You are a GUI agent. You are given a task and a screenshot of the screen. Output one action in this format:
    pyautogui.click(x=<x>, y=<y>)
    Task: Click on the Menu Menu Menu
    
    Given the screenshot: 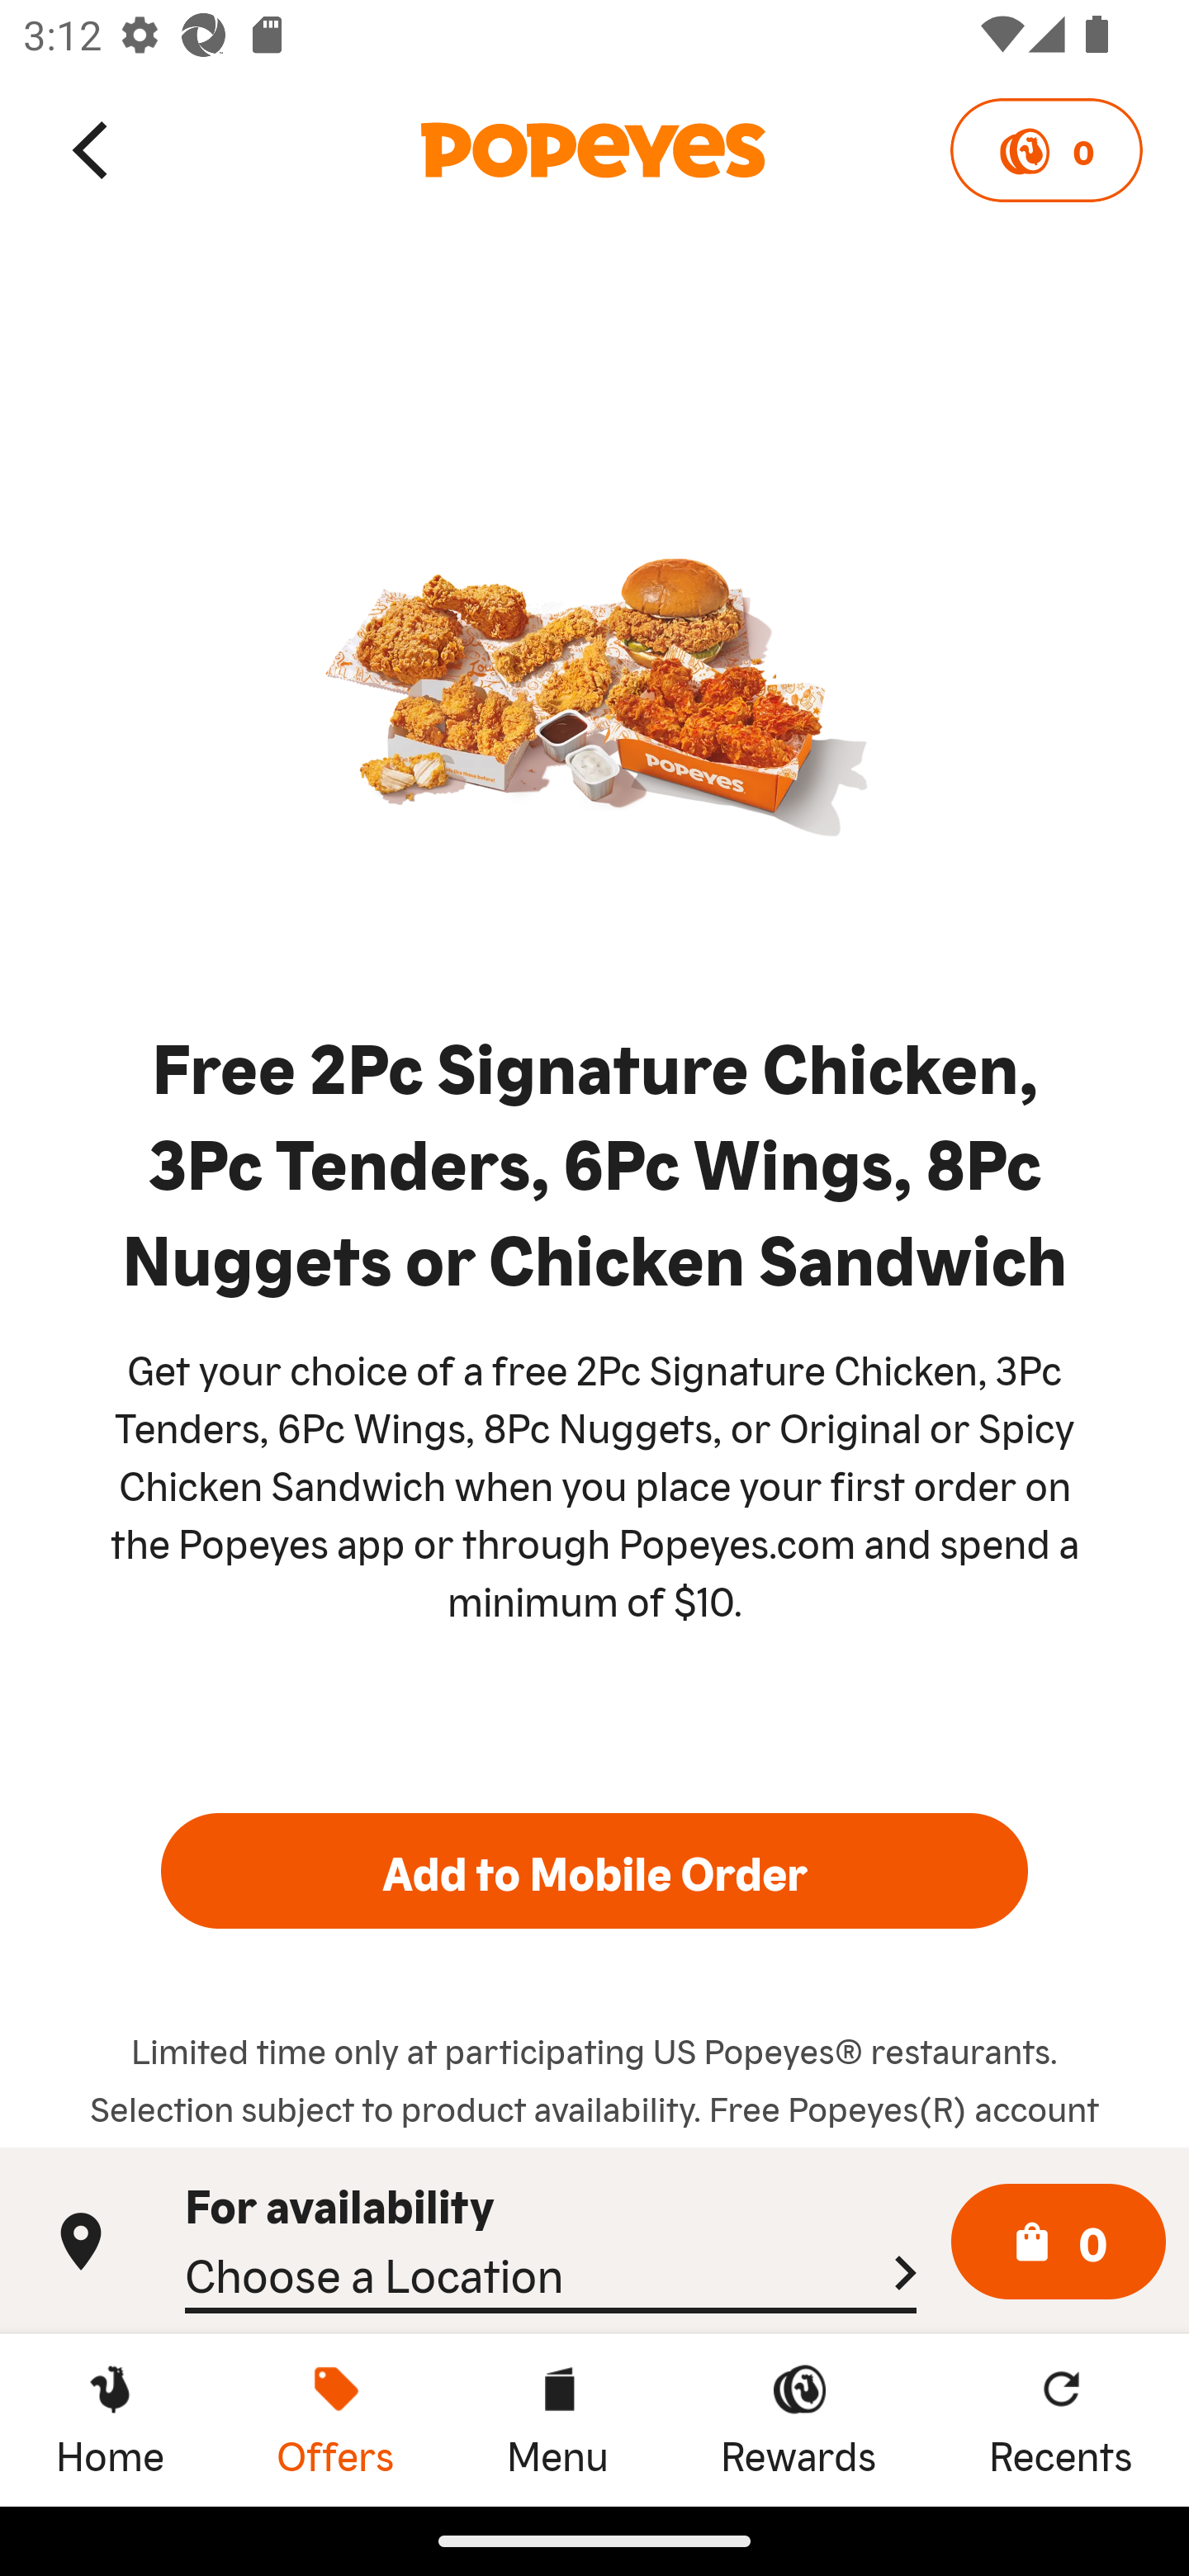 What is the action you would take?
    pyautogui.click(x=557, y=2419)
    